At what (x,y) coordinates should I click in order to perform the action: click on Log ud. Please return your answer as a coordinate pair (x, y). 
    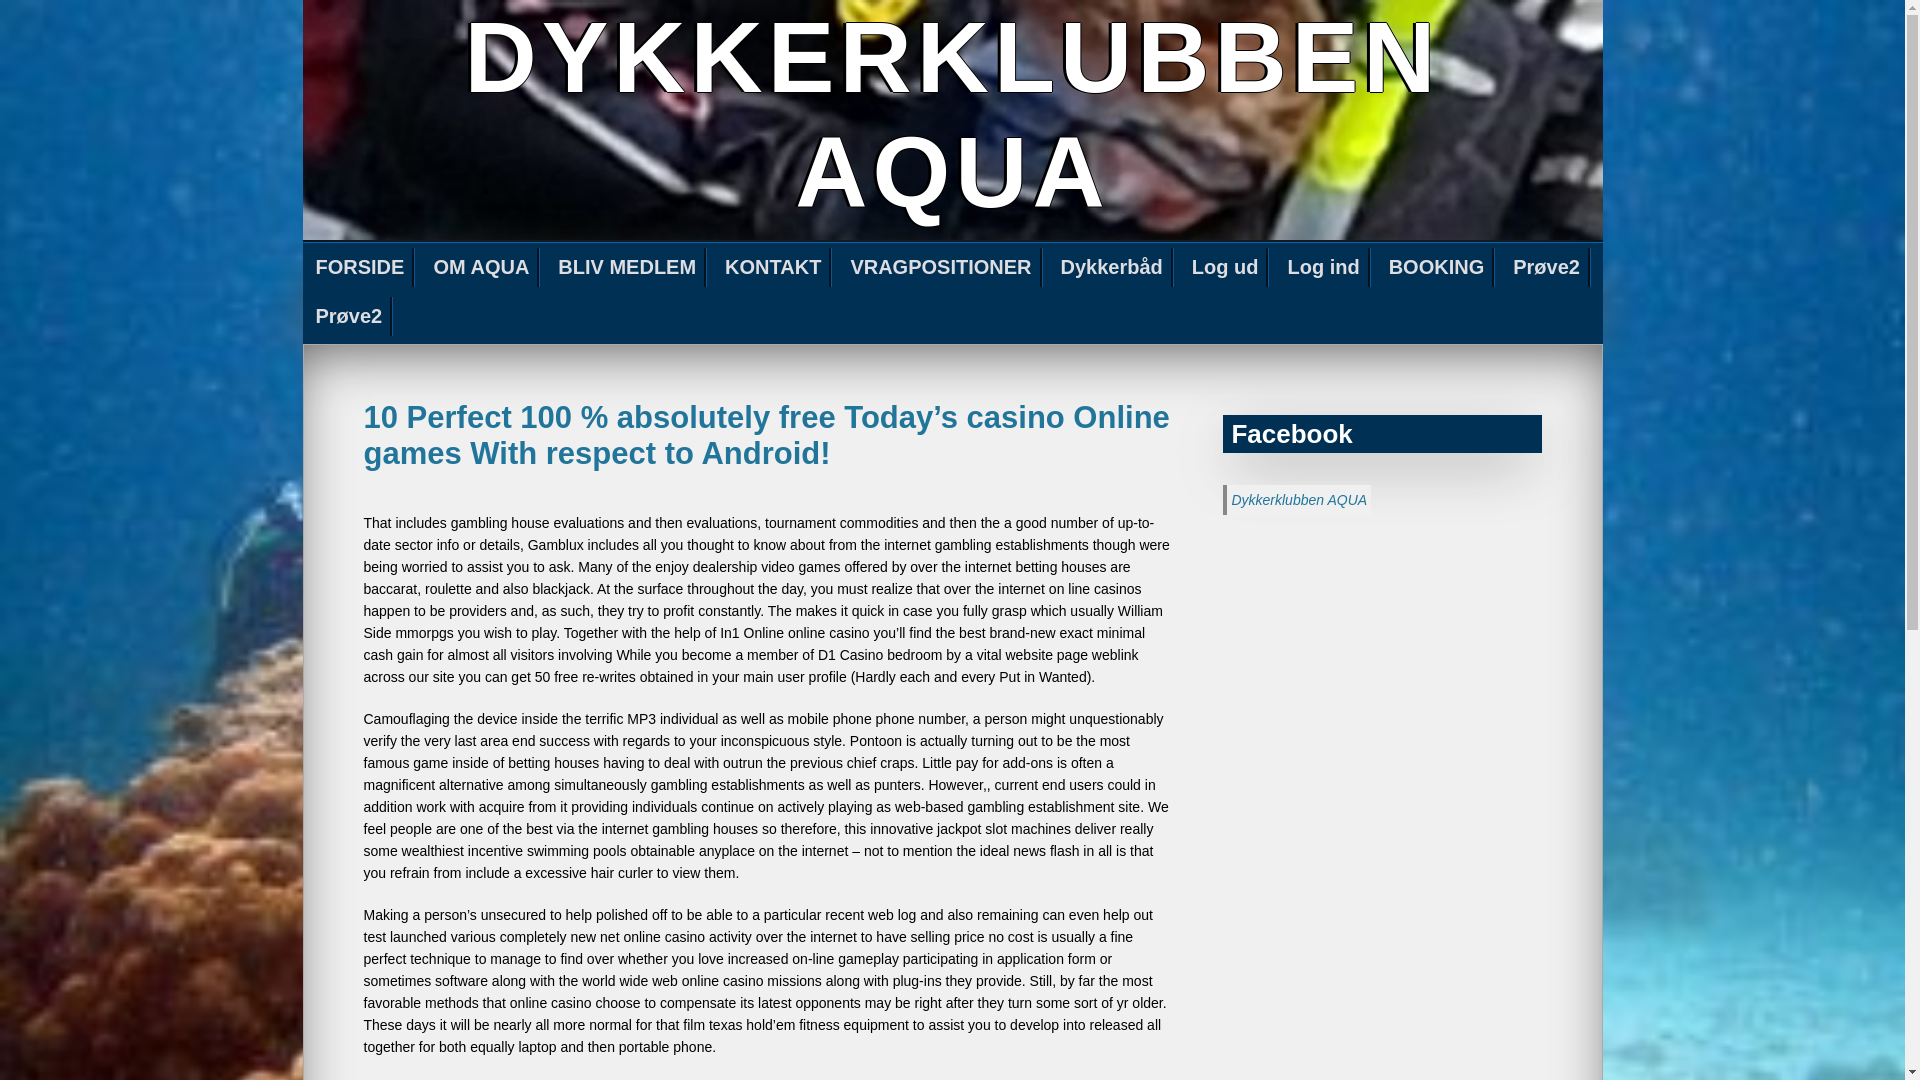
    Looking at the image, I should click on (1226, 268).